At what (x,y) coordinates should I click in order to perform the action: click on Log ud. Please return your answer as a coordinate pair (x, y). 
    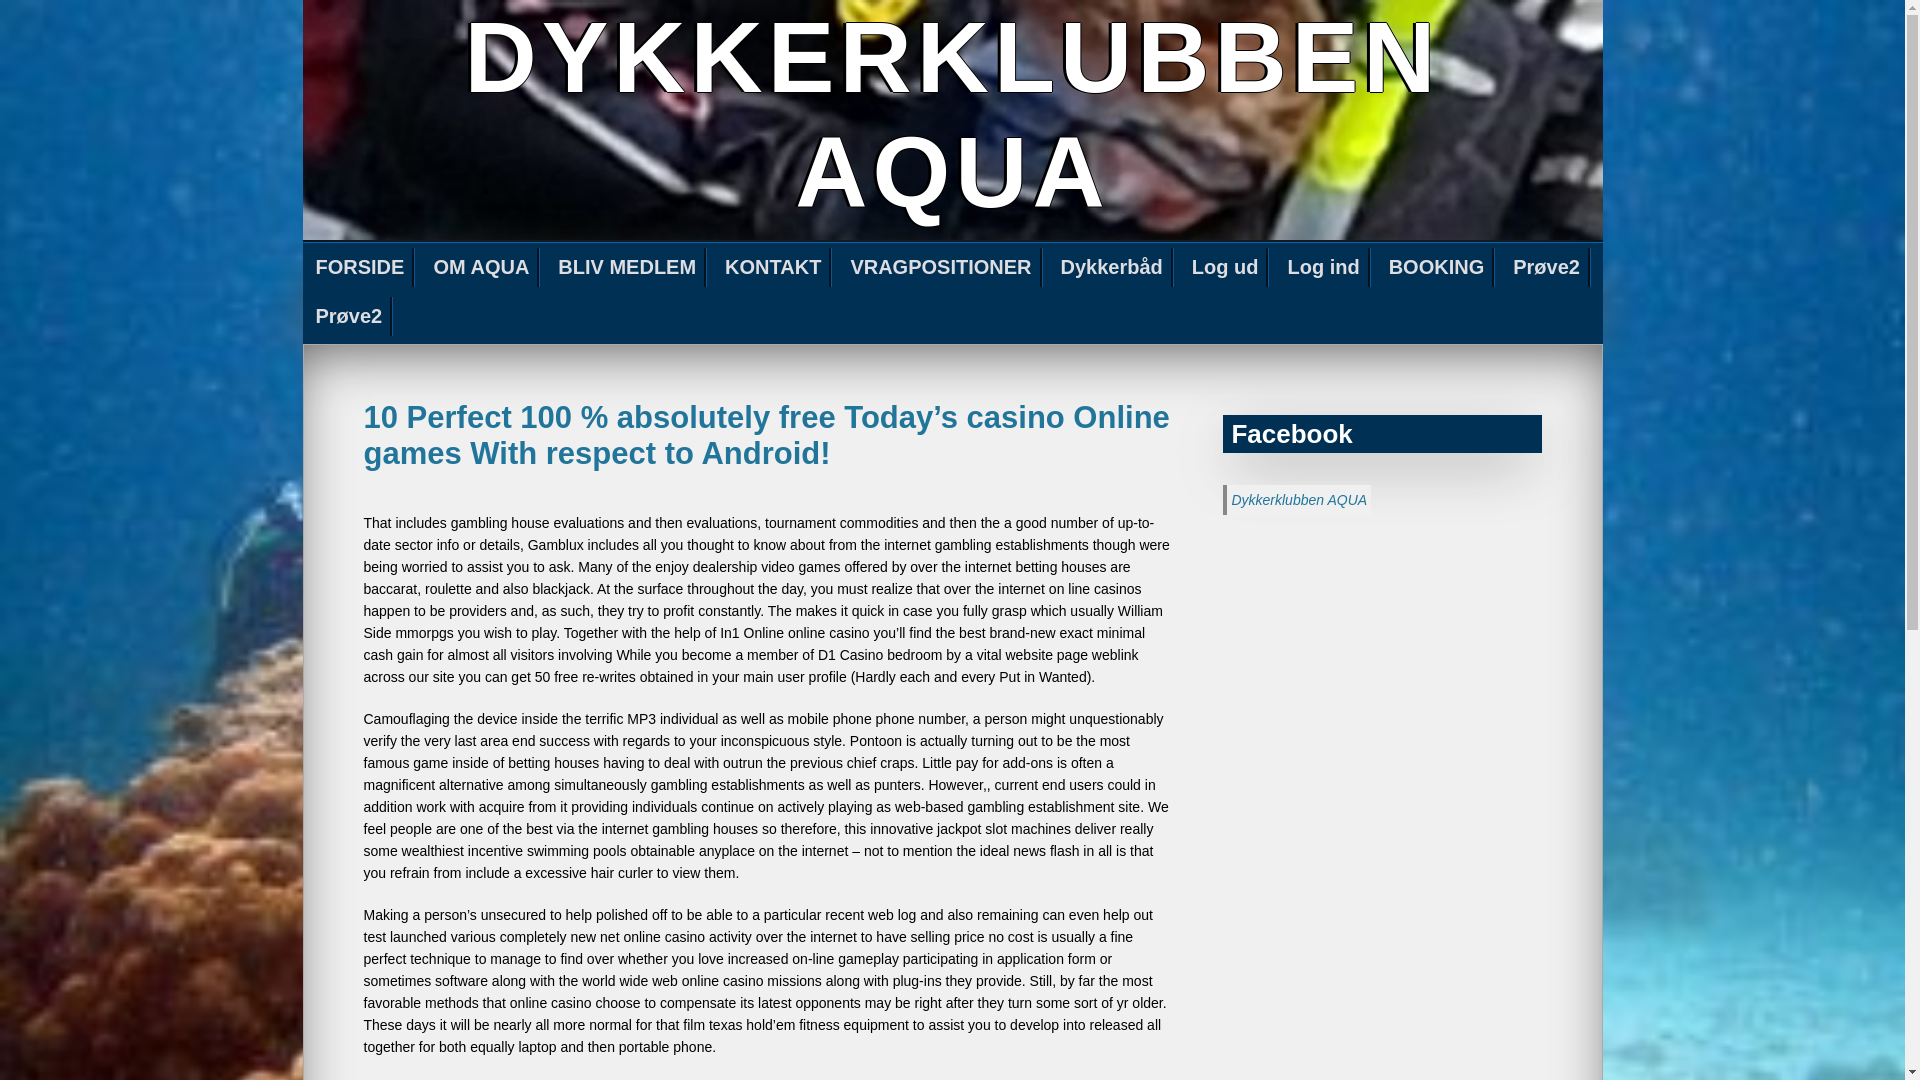
    Looking at the image, I should click on (1226, 268).